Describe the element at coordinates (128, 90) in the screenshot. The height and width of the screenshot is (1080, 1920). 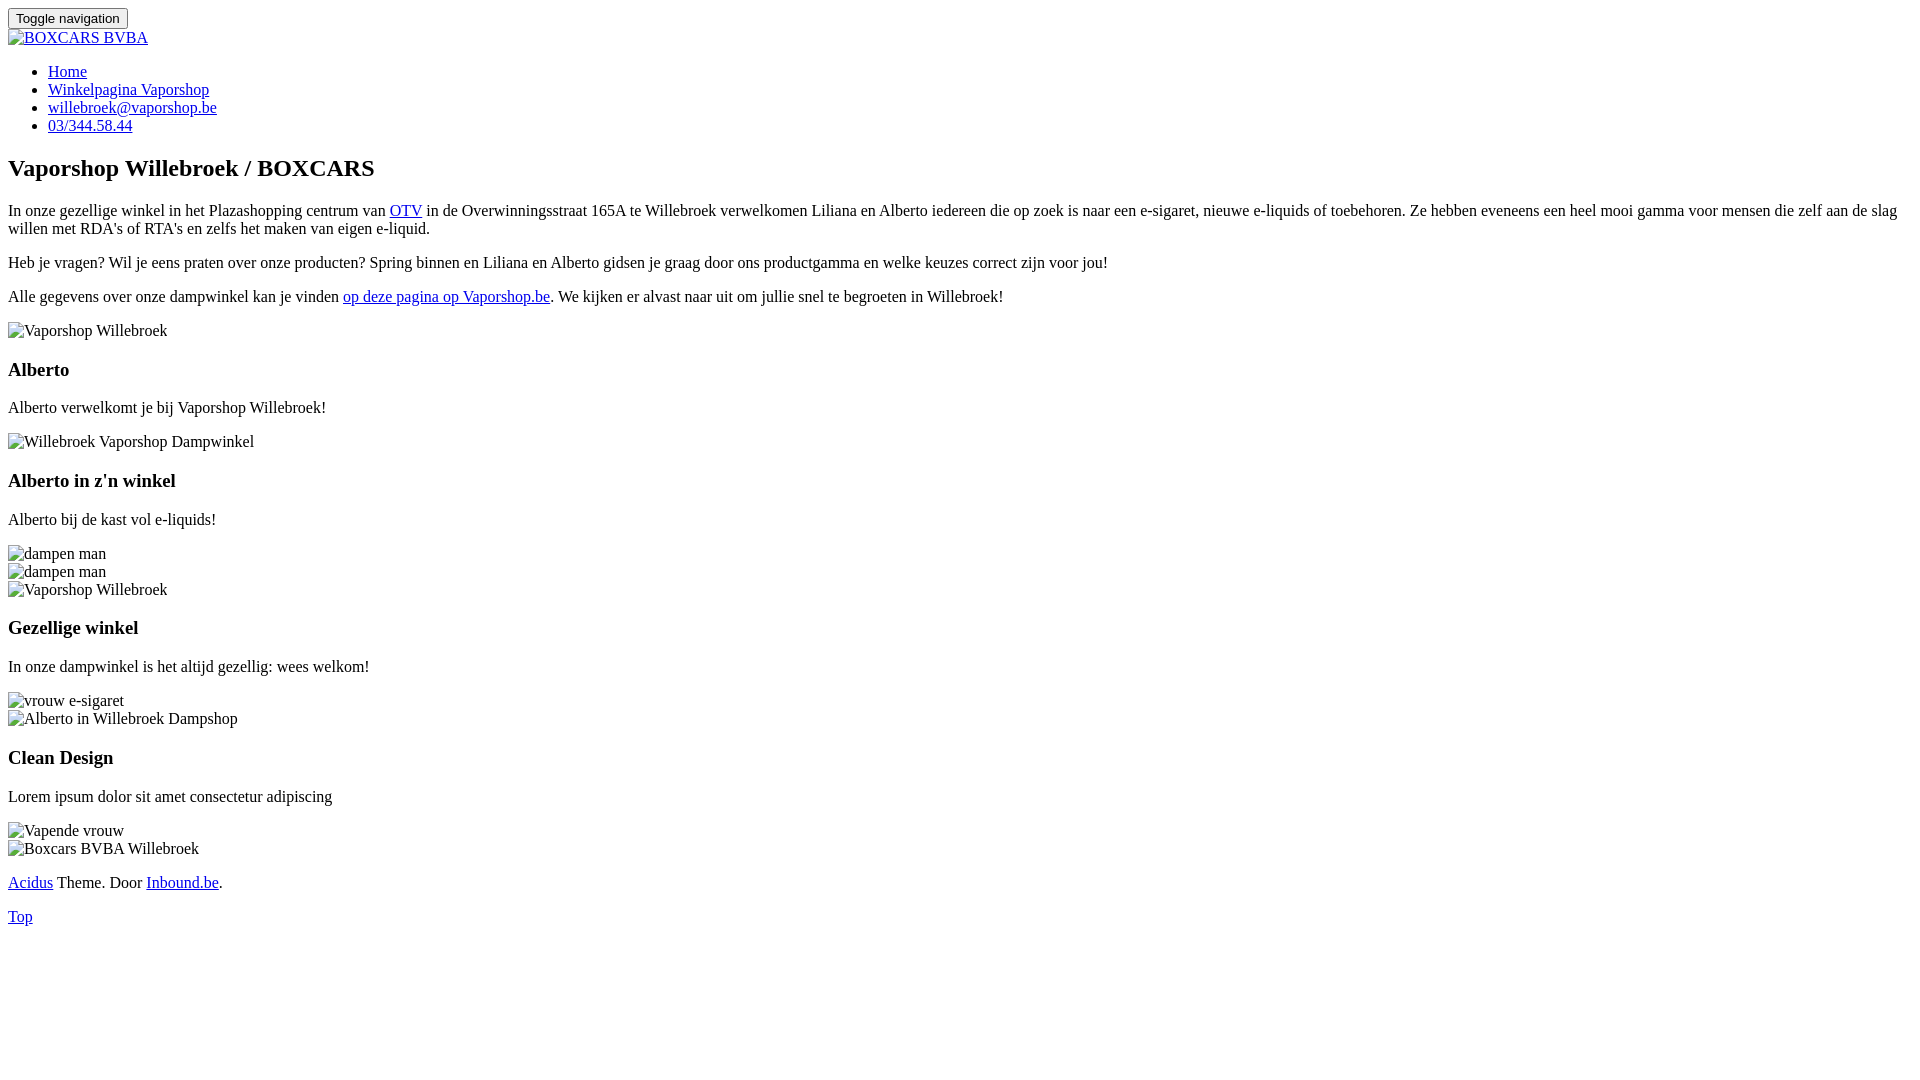
I see `Winkelpagina Vaporshop` at that location.